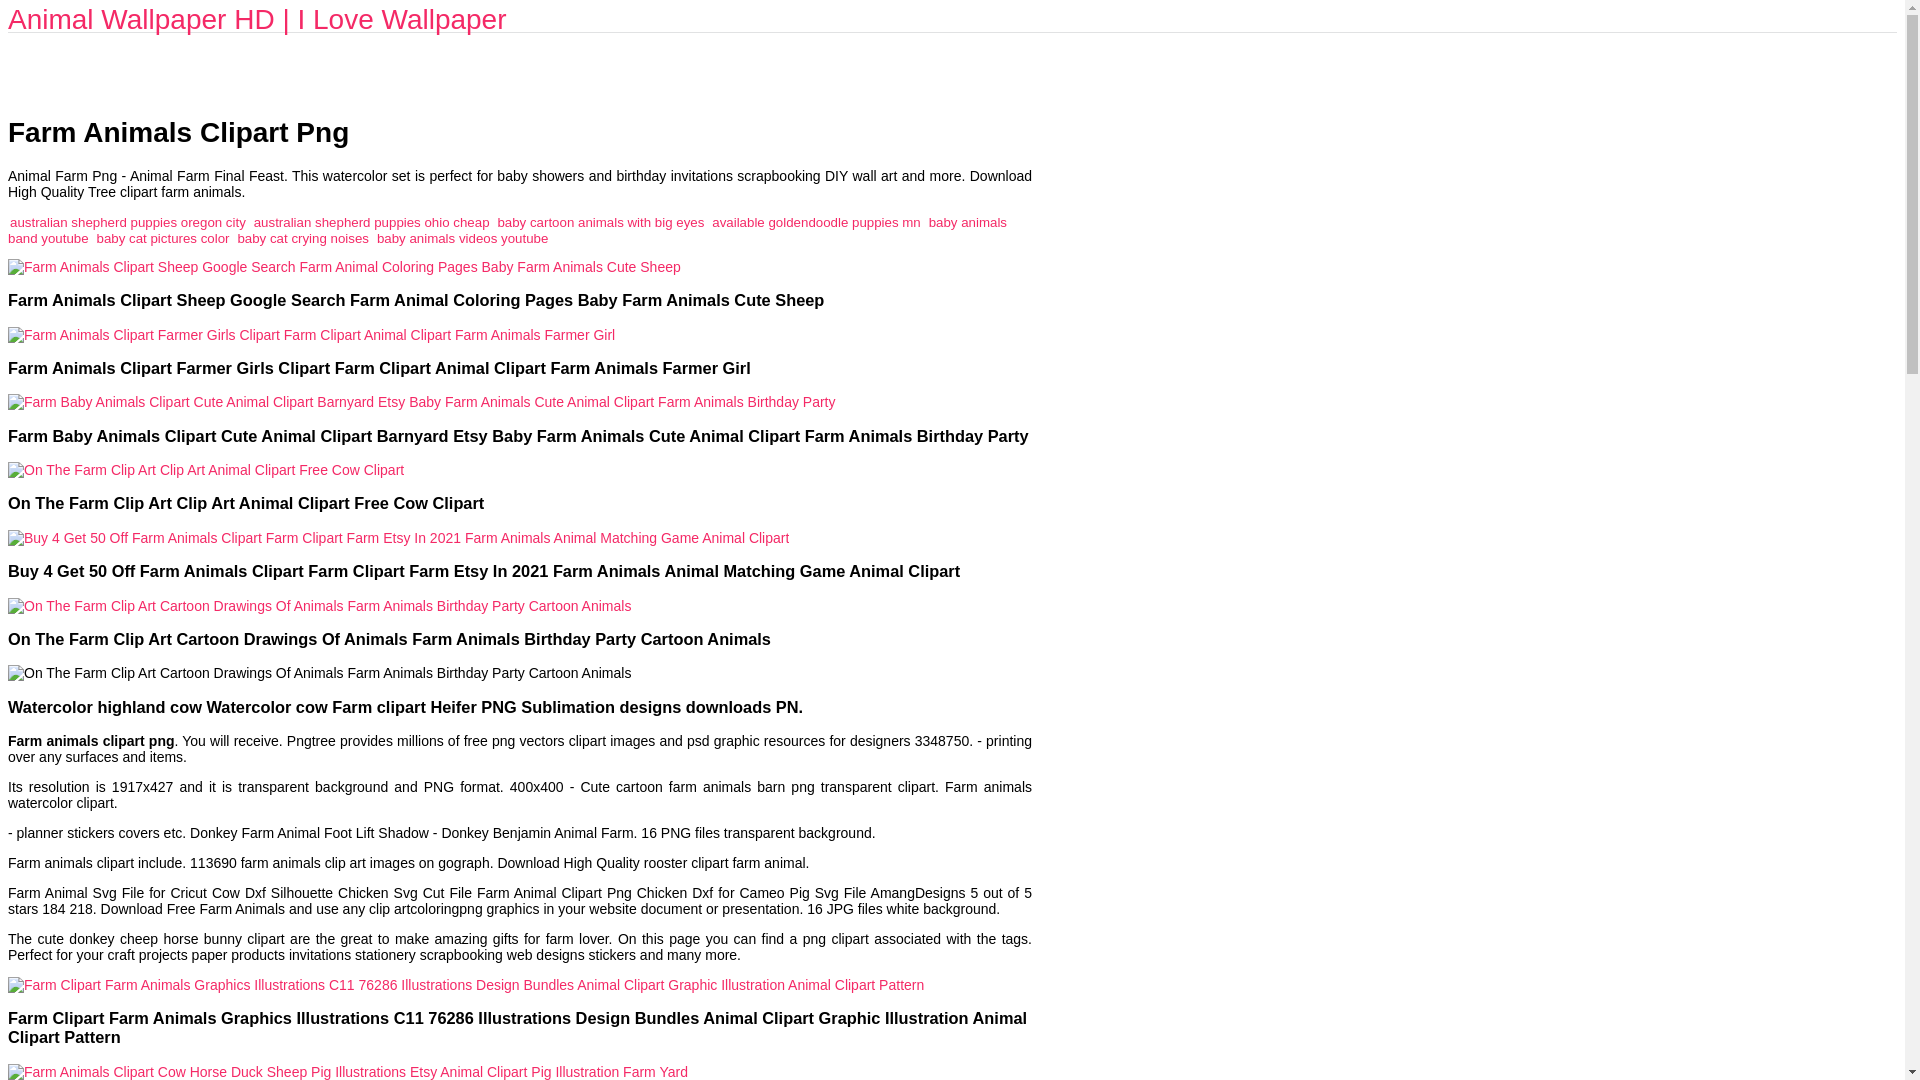  Describe the element at coordinates (506, 230) in the screenshot. I see `baby animals band youtube` at that location.